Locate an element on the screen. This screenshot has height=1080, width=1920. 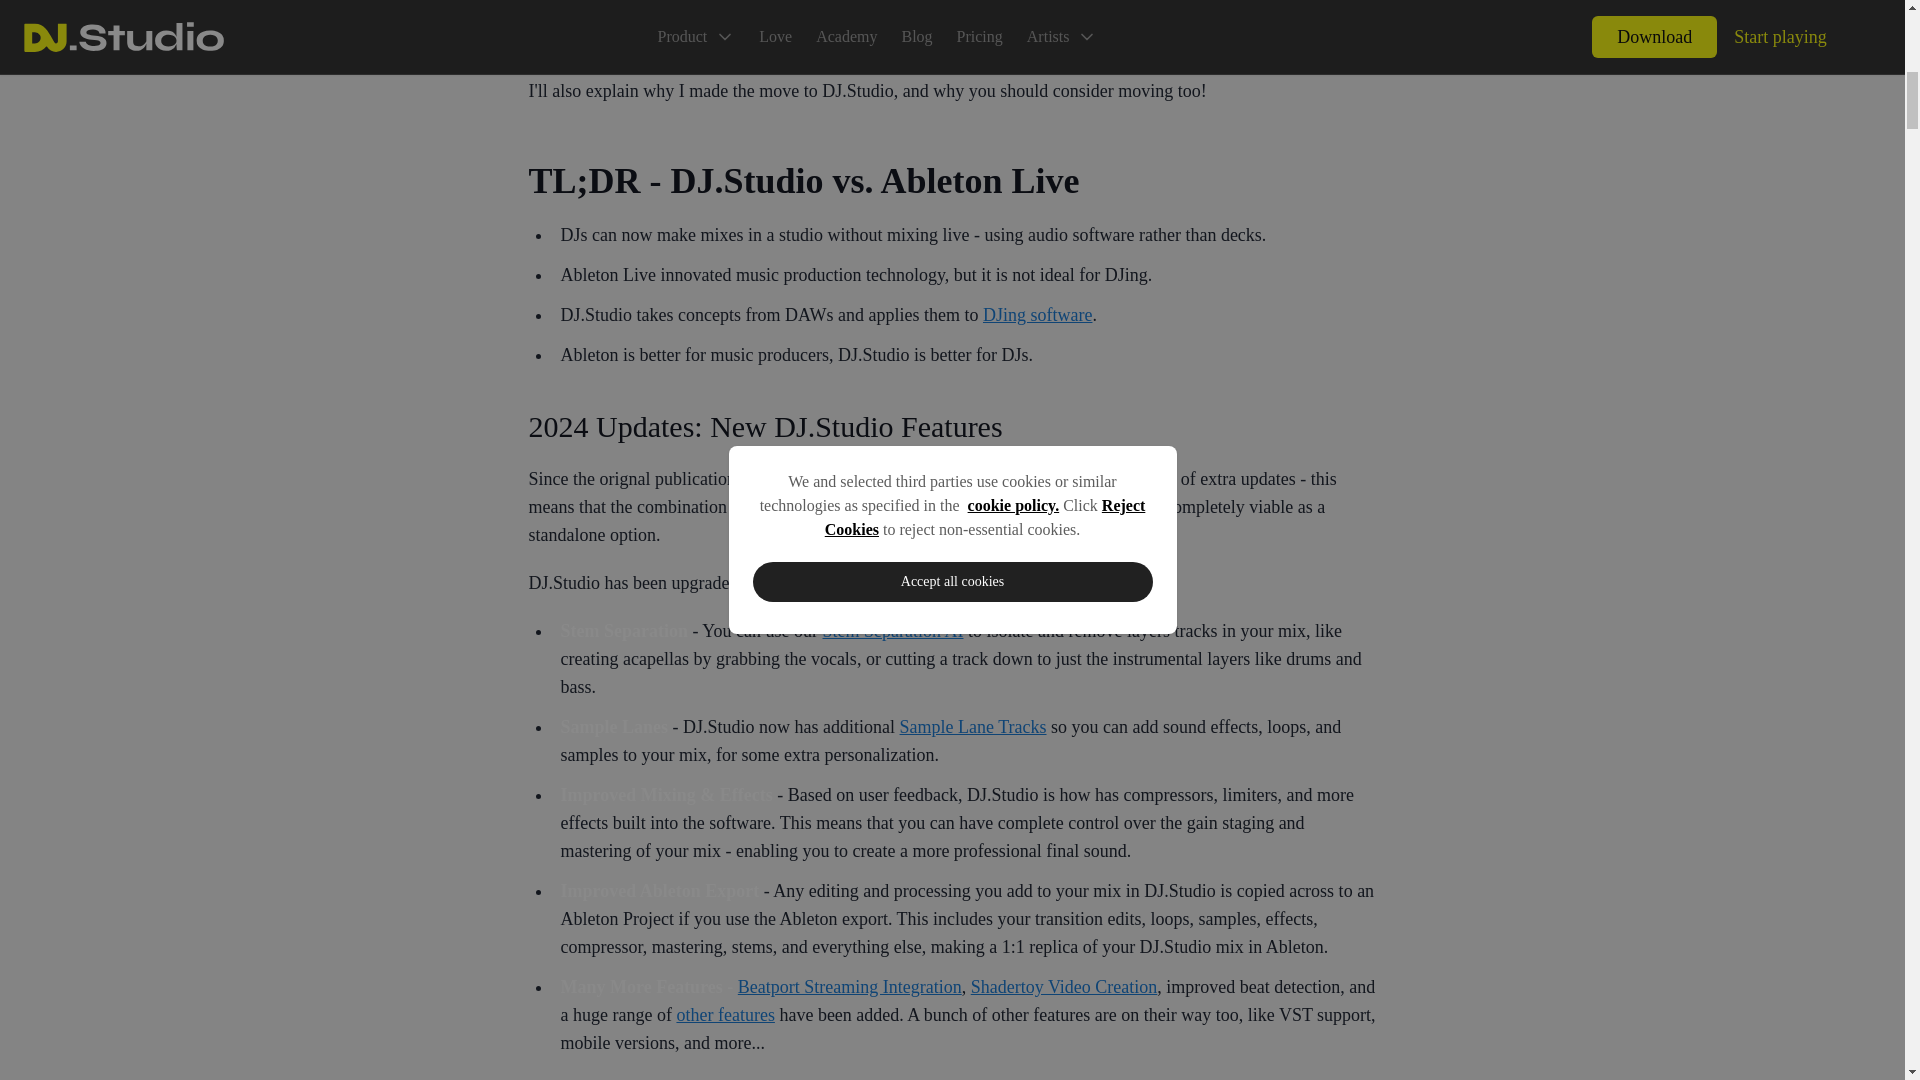
2024 Updates: New DJ.Studio Features is located at coordinates (952, 426).